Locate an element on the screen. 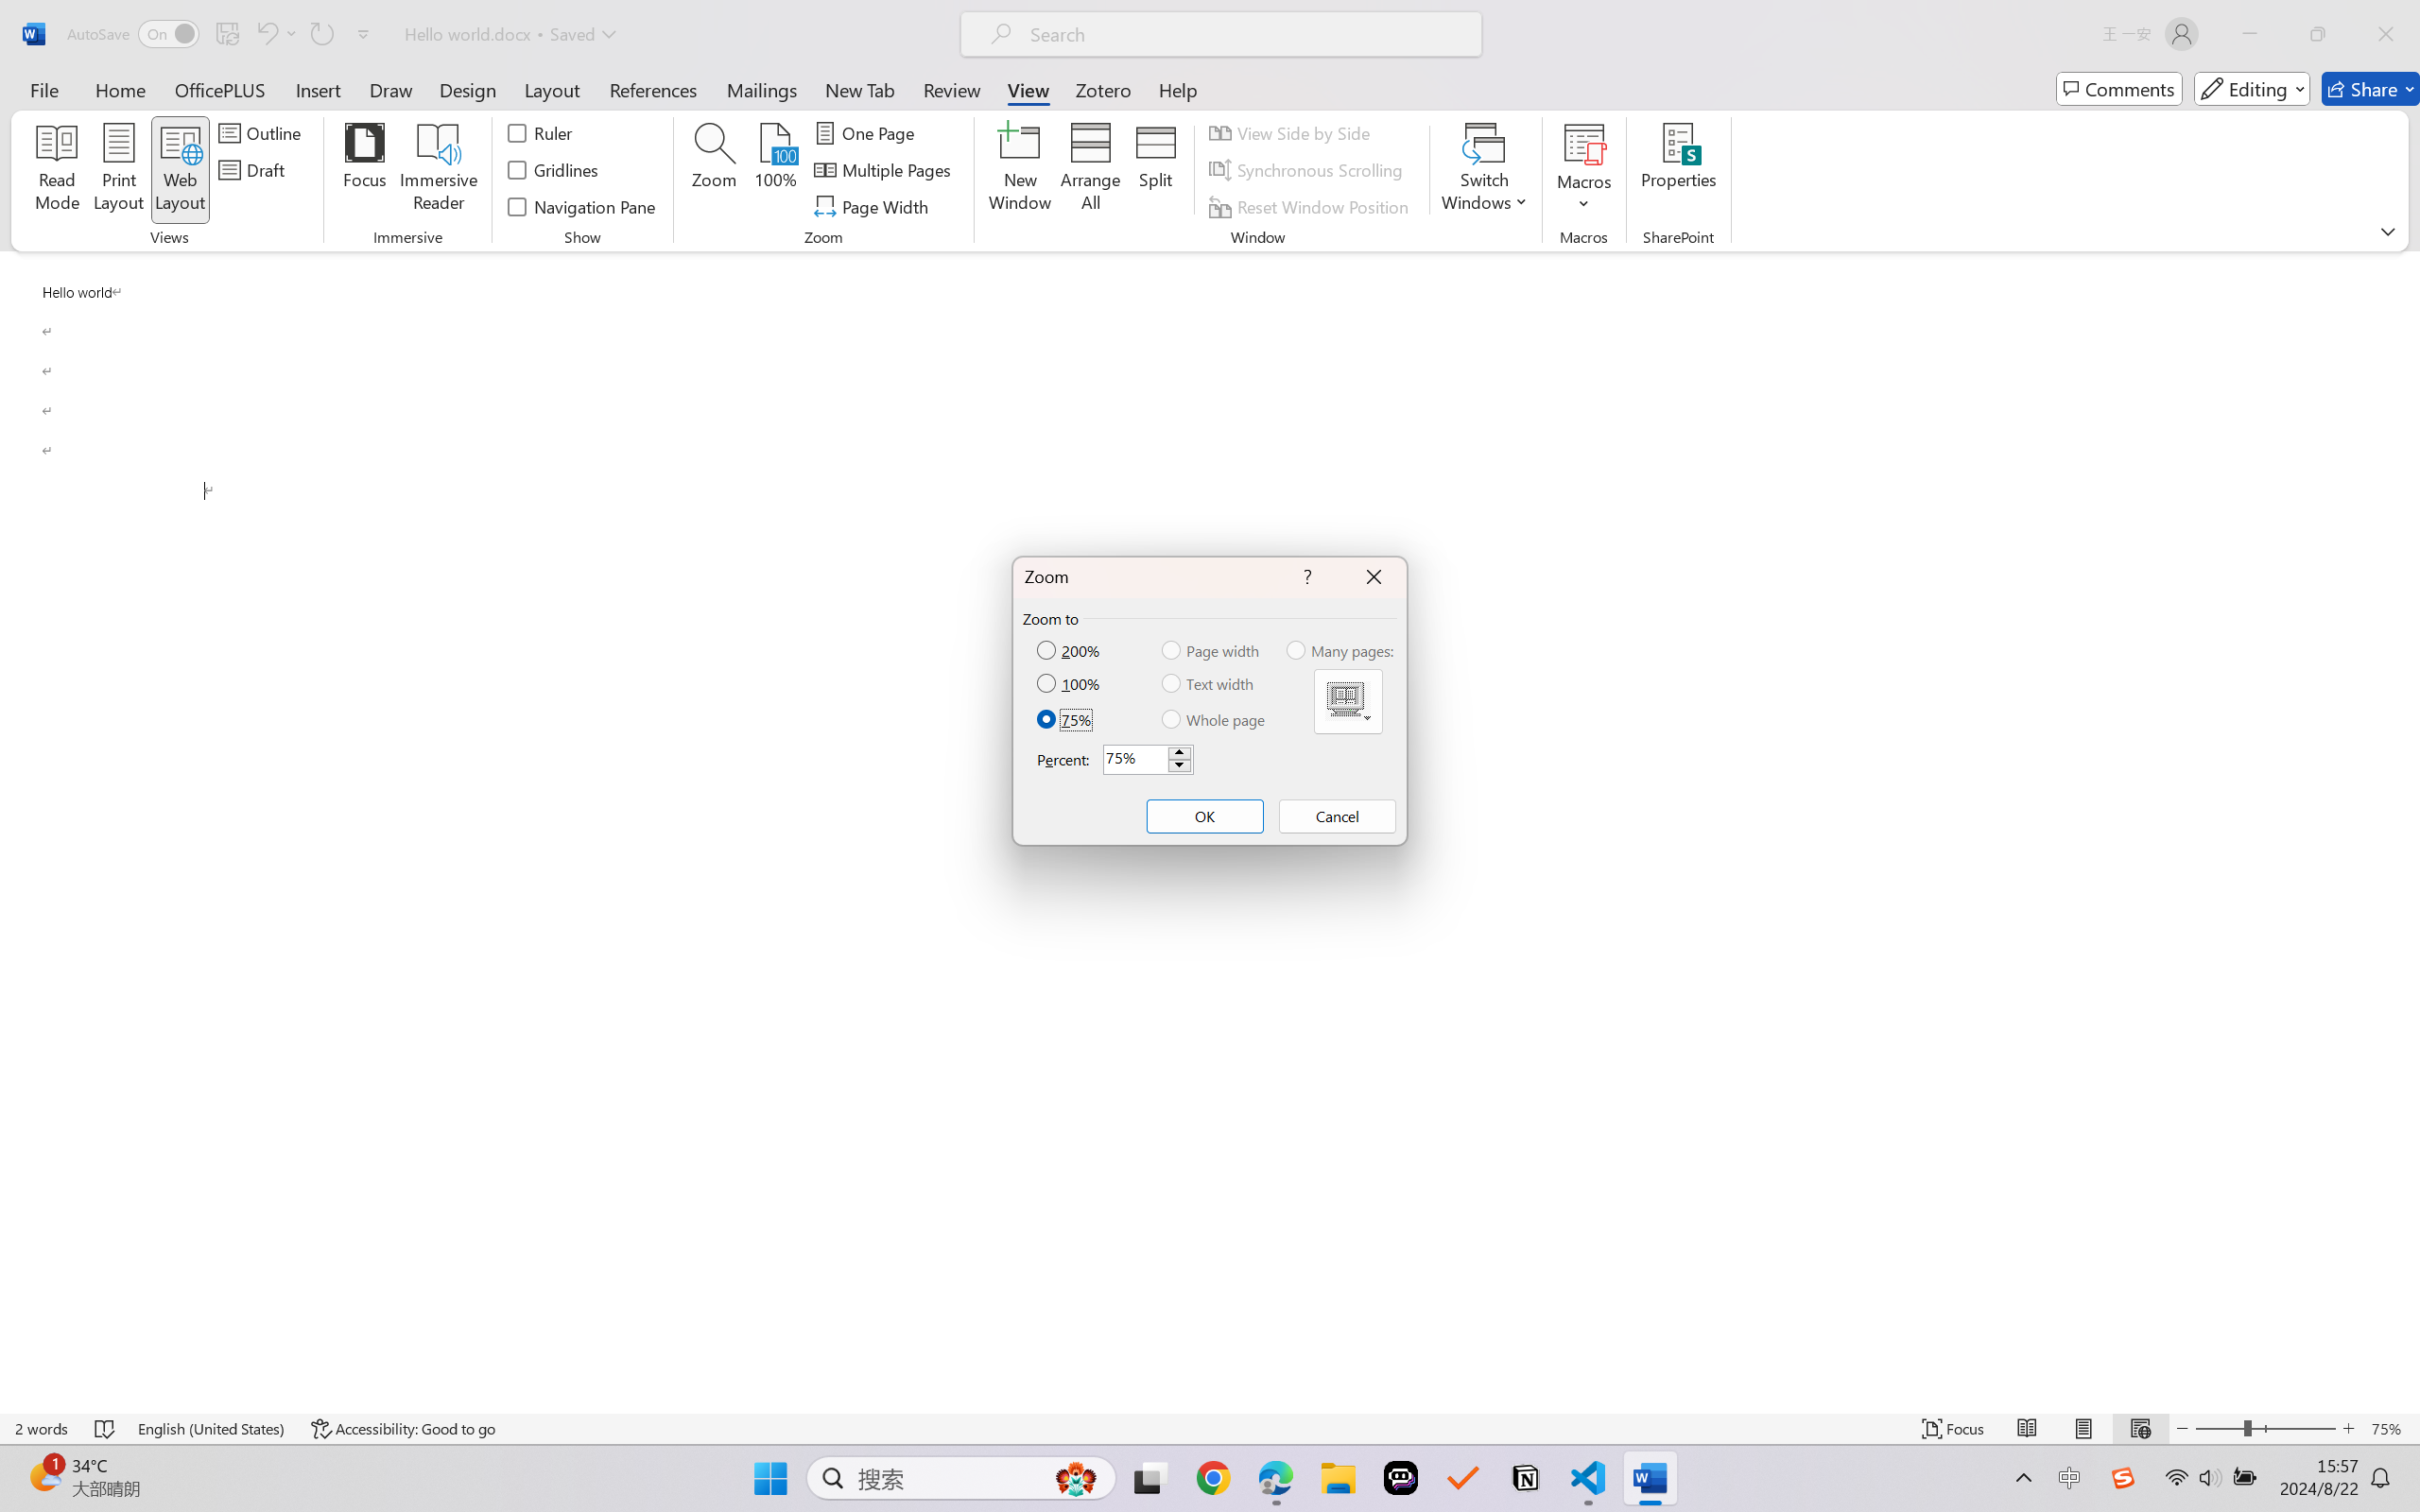  Minimize is located at coordinates (2250, 34).